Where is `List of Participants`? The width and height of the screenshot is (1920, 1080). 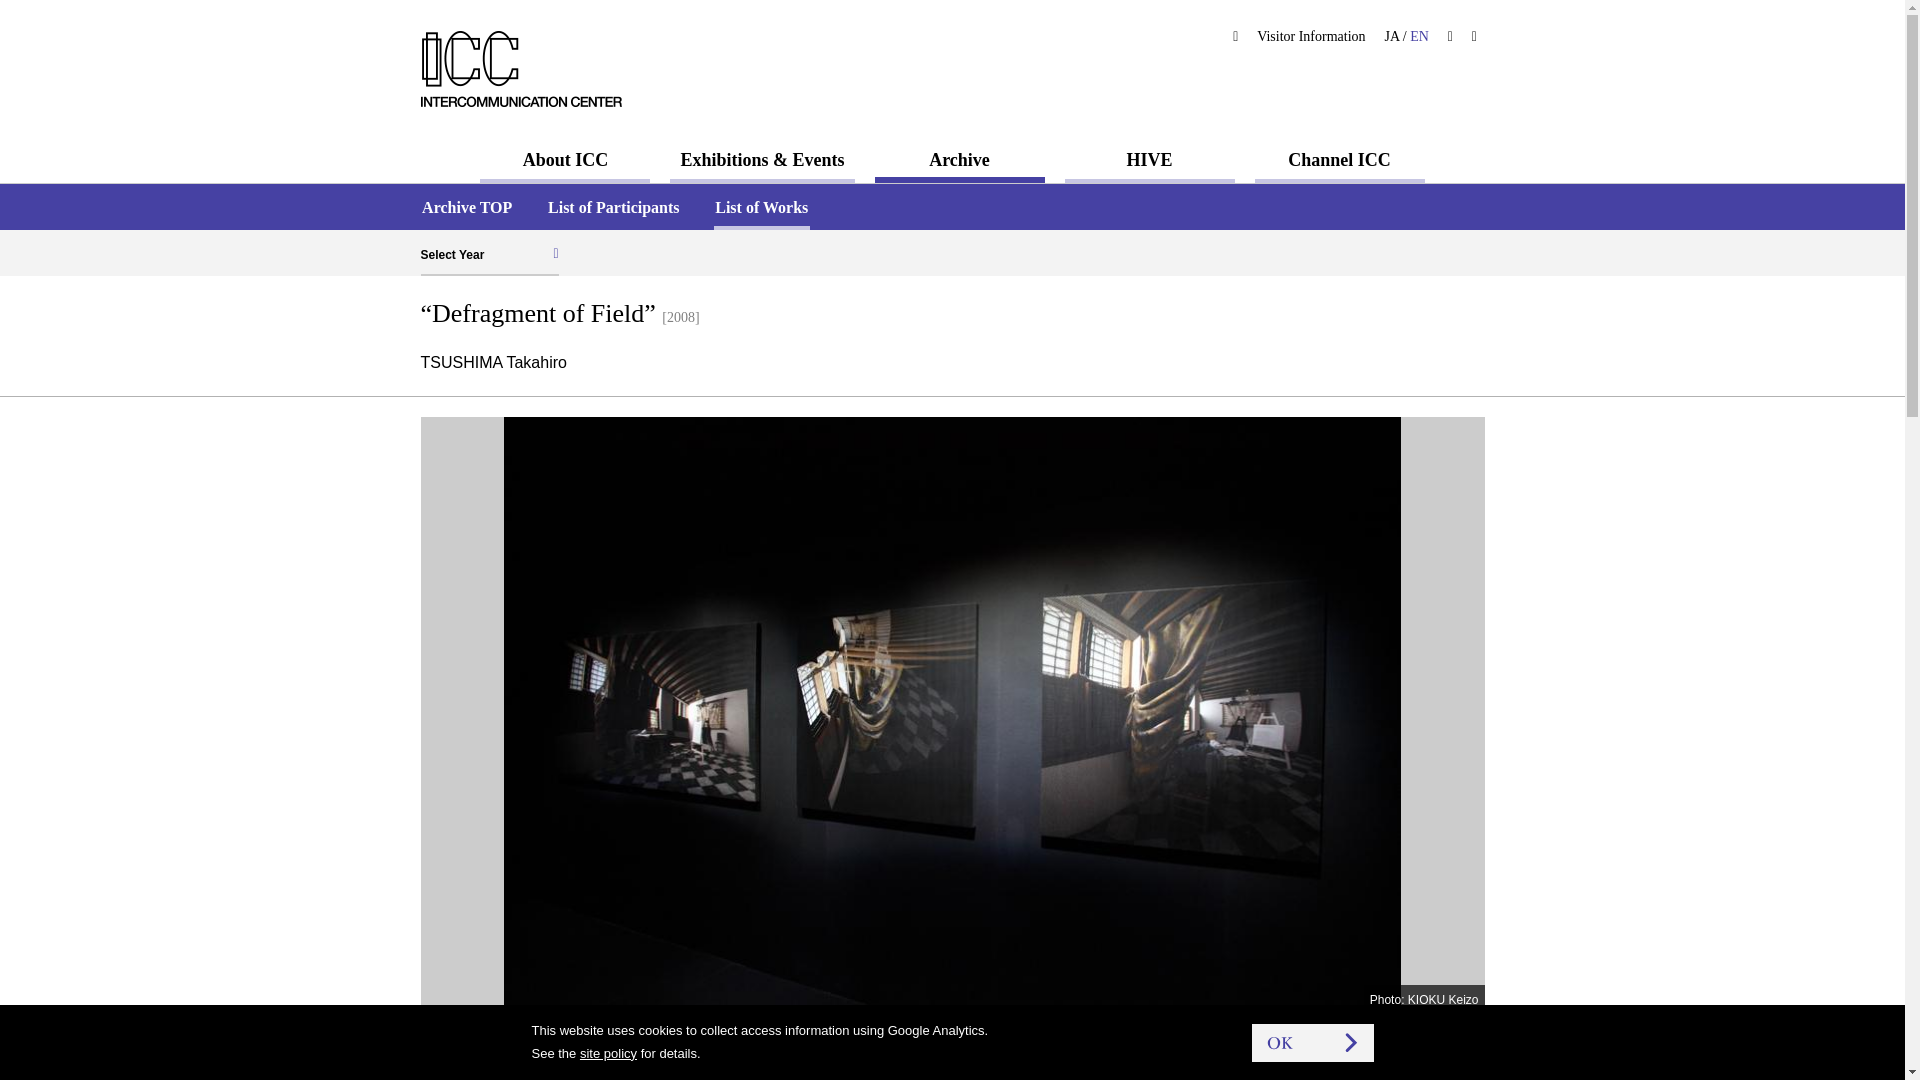
List of Participants is located at coordinates (613, 207).